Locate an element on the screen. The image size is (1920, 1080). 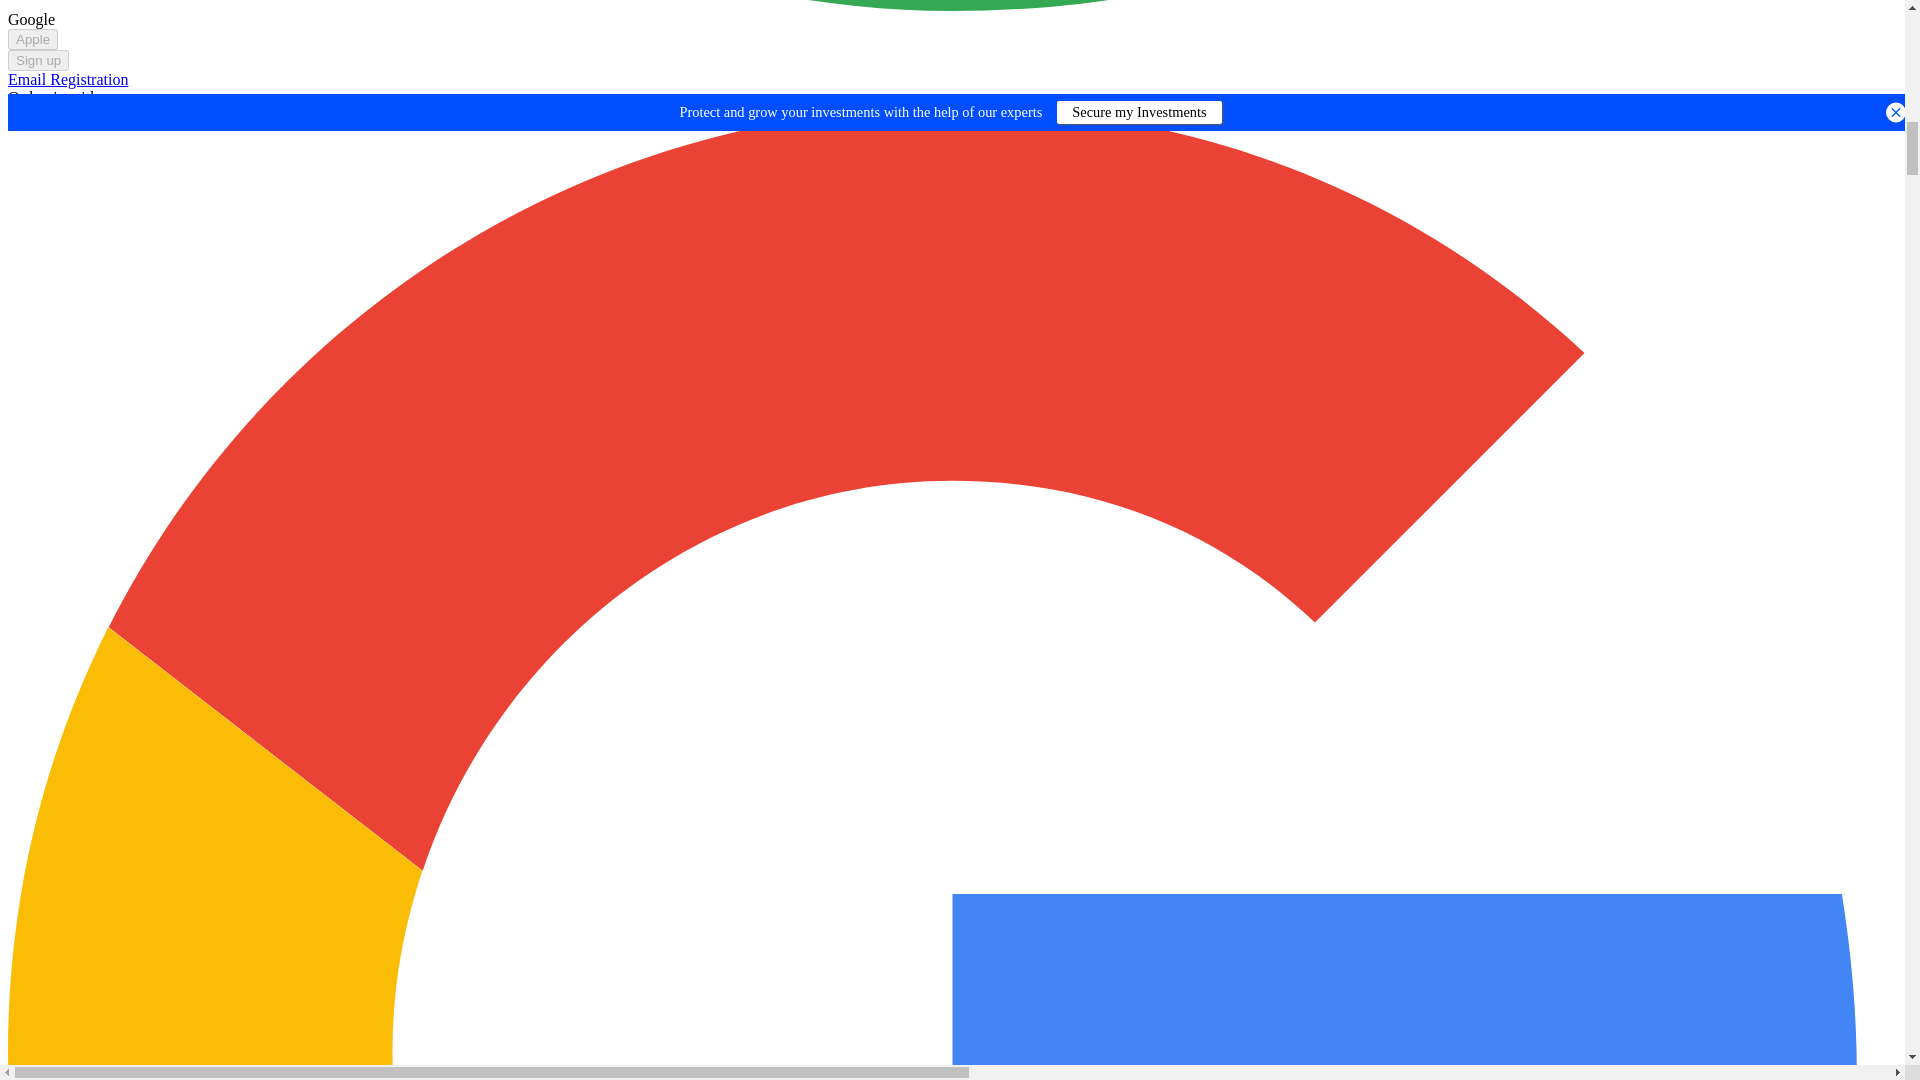
Email Registration is located at coordinates (68, 79).